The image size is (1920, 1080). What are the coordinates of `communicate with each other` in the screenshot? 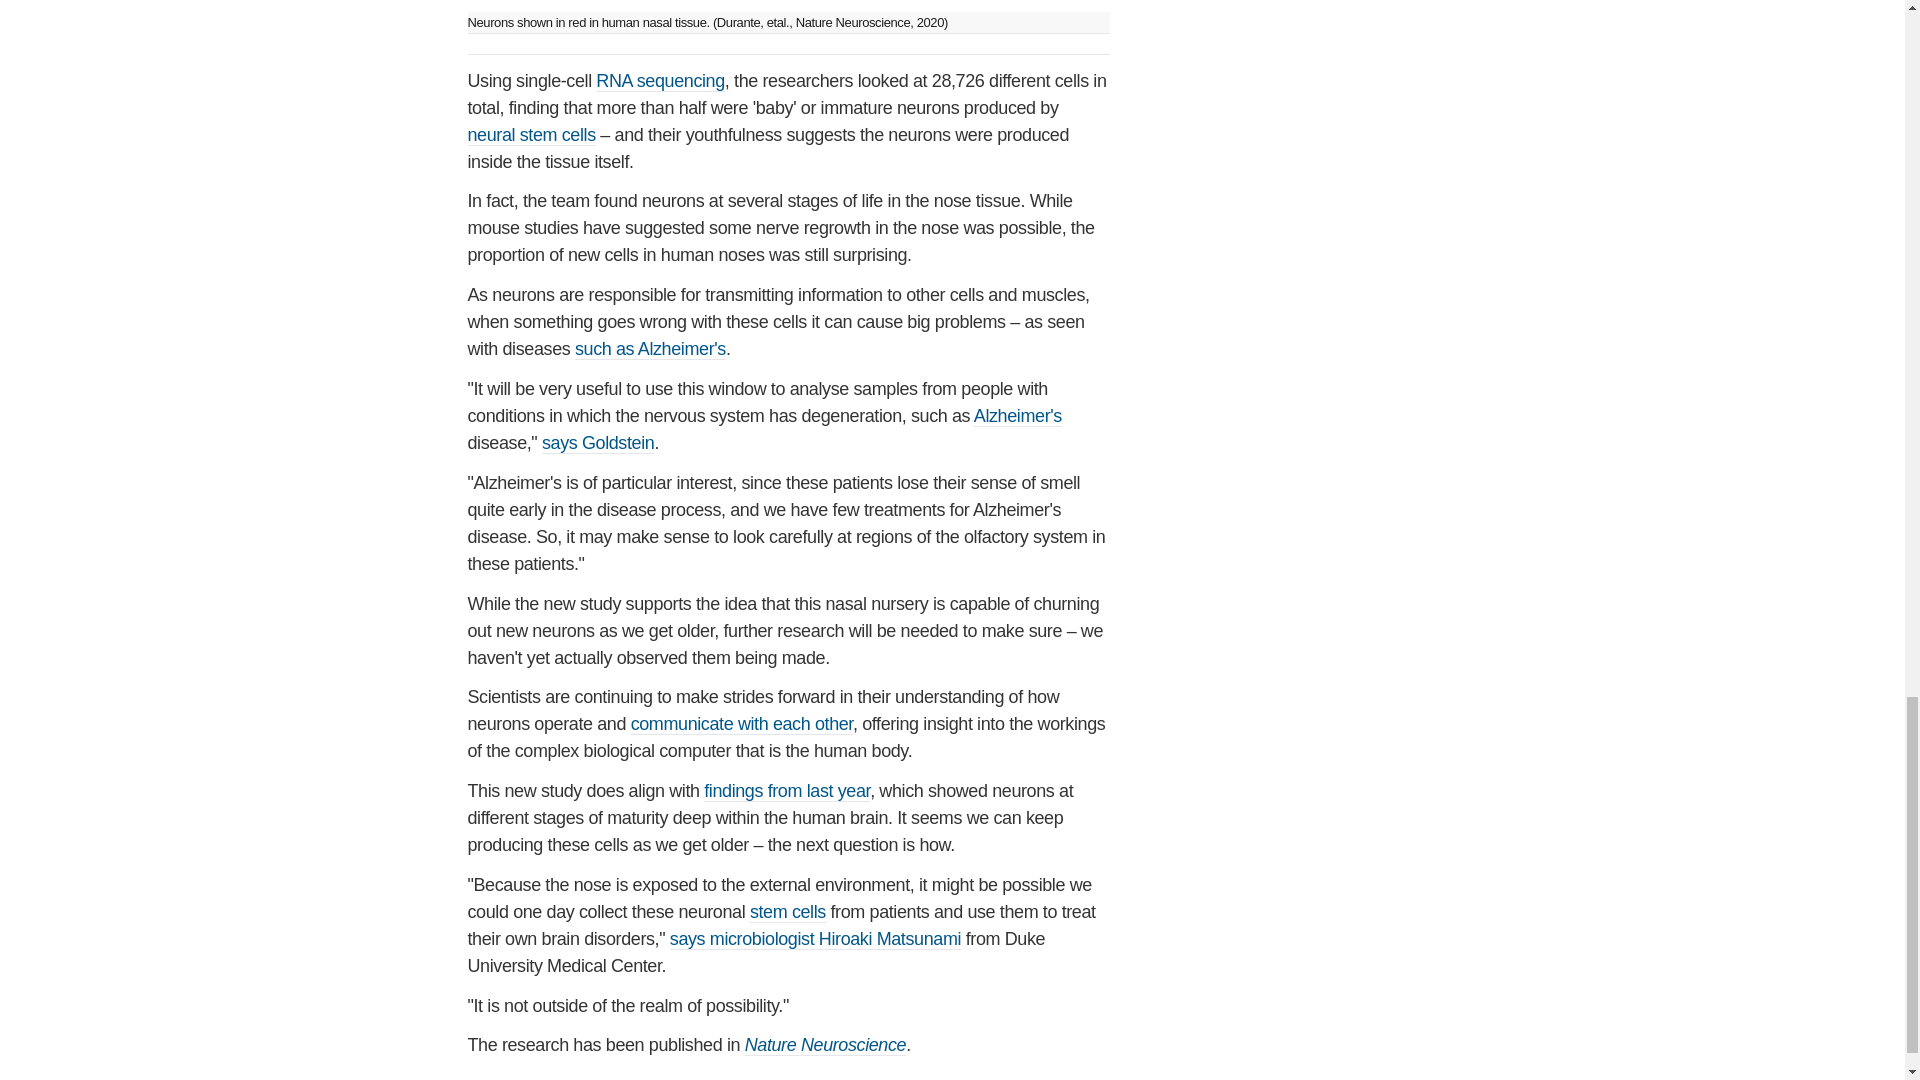 It's located at (742, 724).